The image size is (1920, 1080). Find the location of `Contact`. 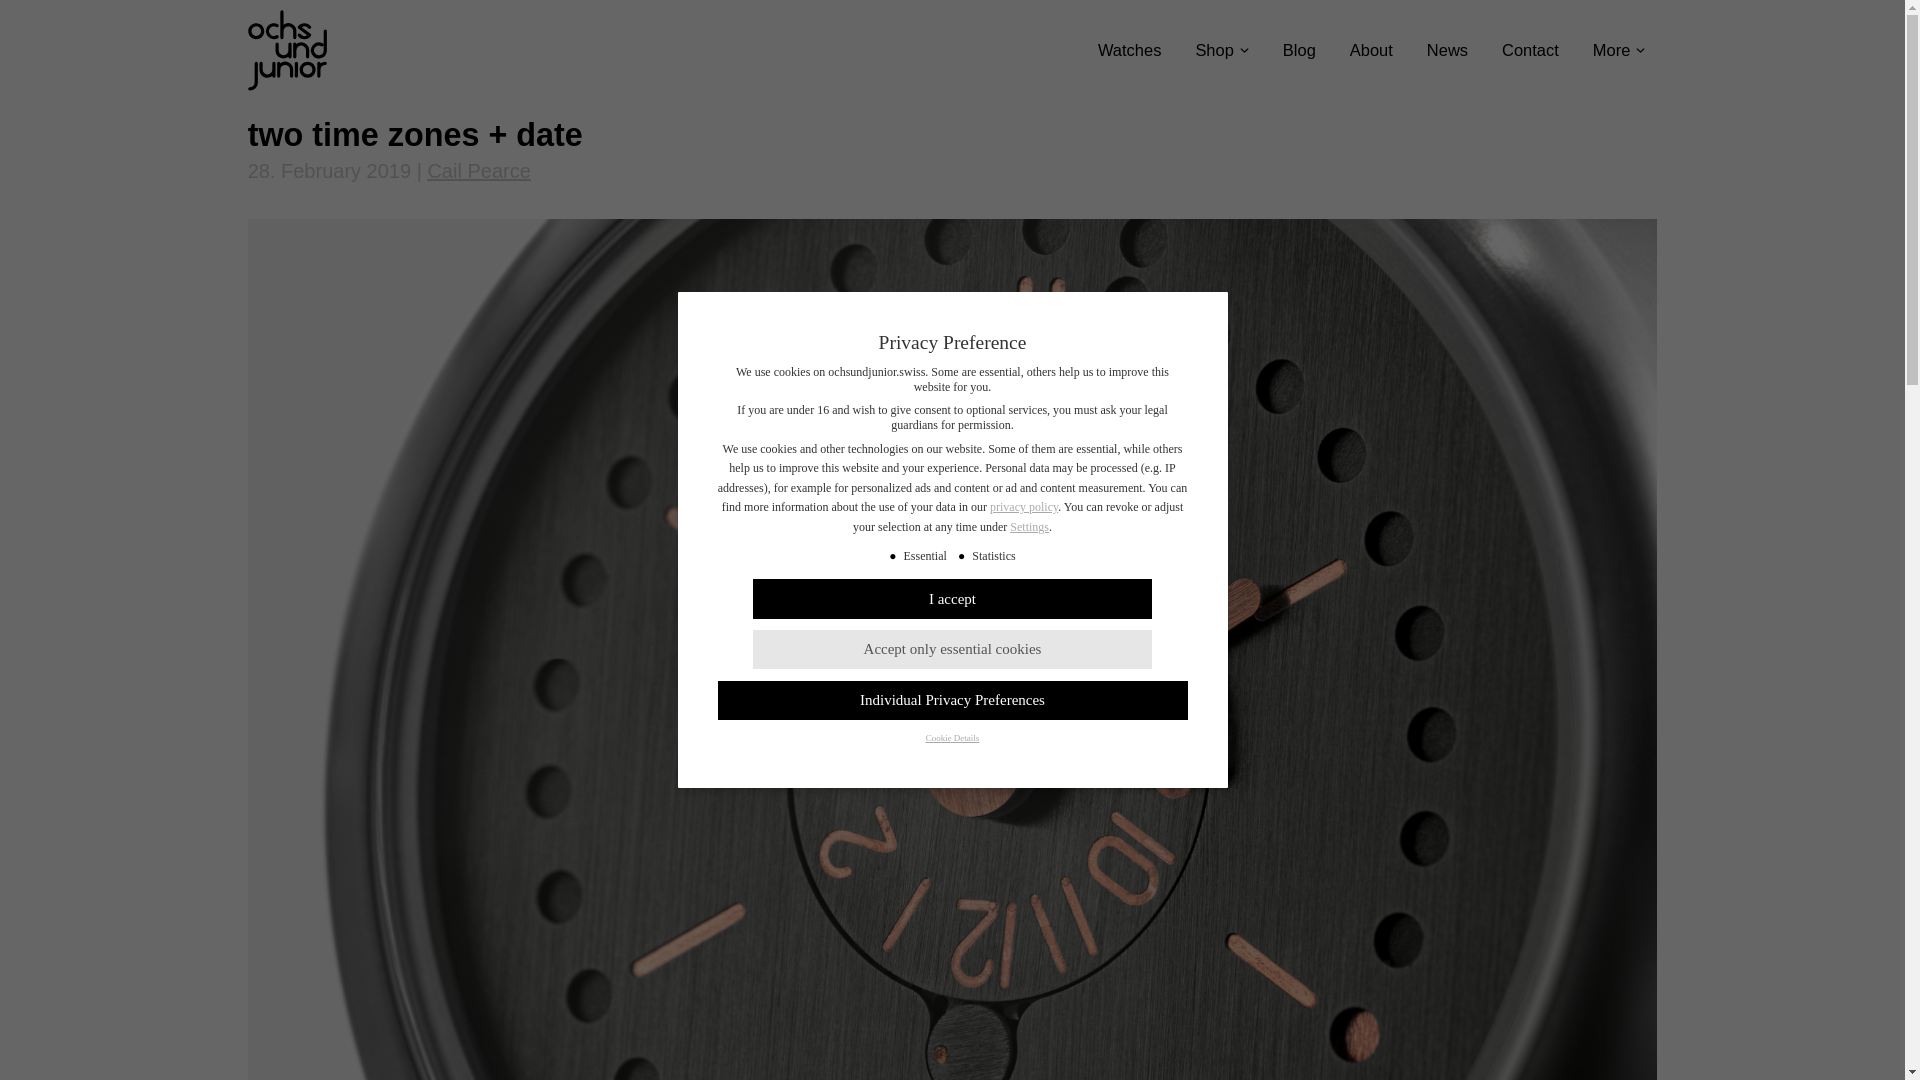

Contact is located at coordinates (1530, 50).